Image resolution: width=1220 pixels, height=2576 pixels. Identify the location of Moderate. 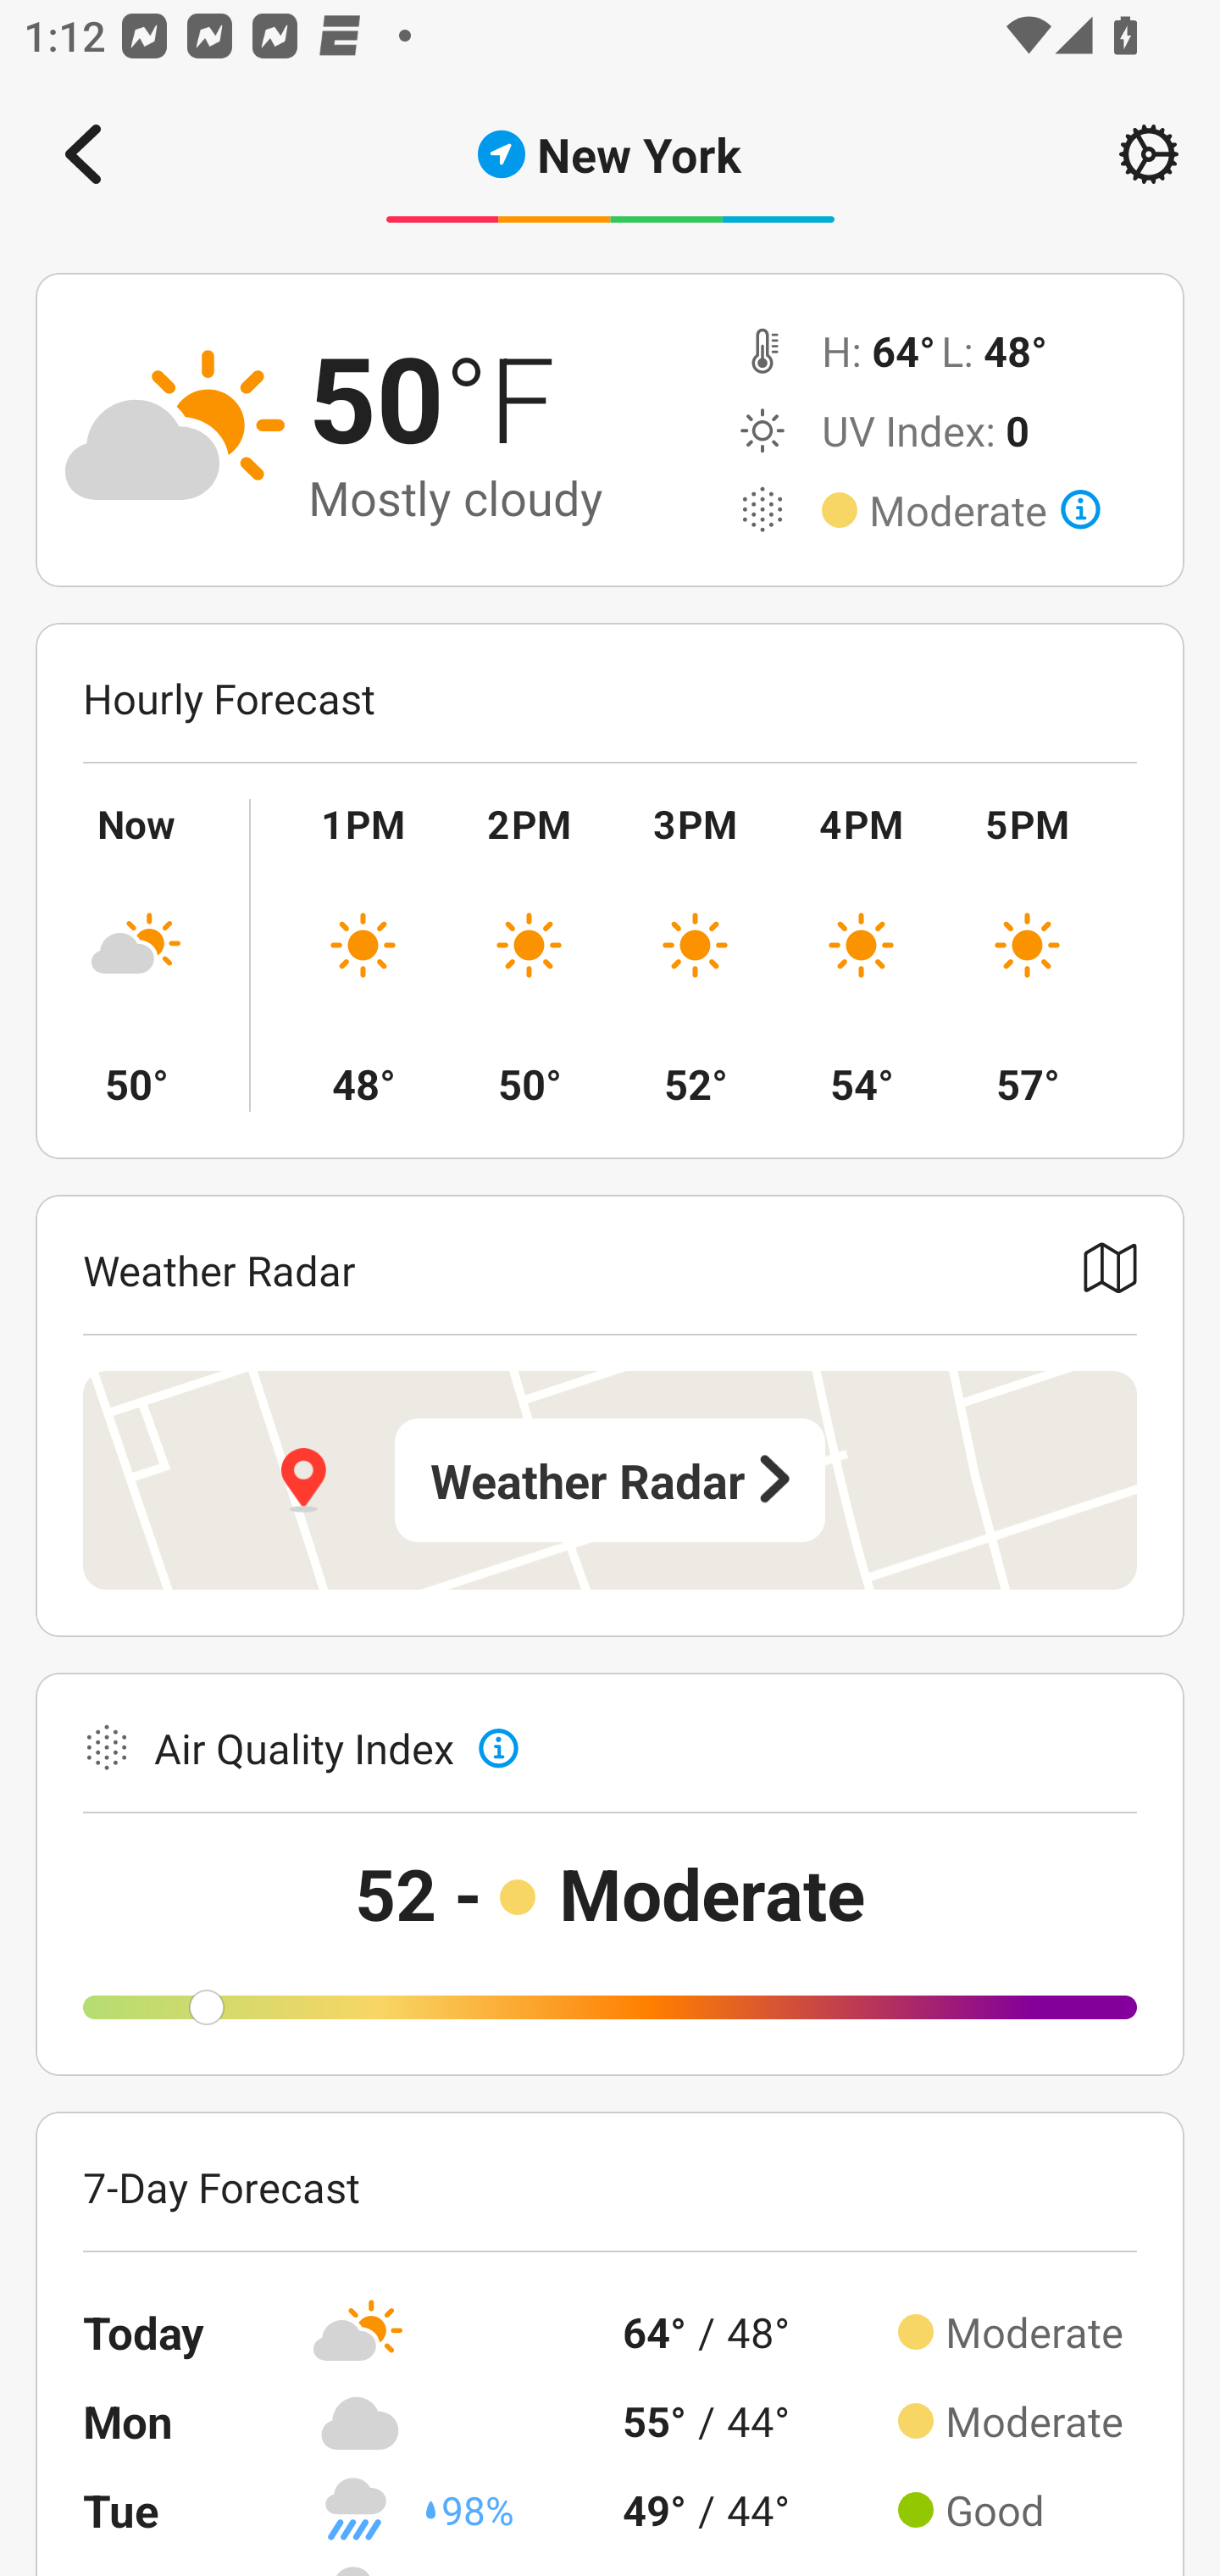
(984, 510).